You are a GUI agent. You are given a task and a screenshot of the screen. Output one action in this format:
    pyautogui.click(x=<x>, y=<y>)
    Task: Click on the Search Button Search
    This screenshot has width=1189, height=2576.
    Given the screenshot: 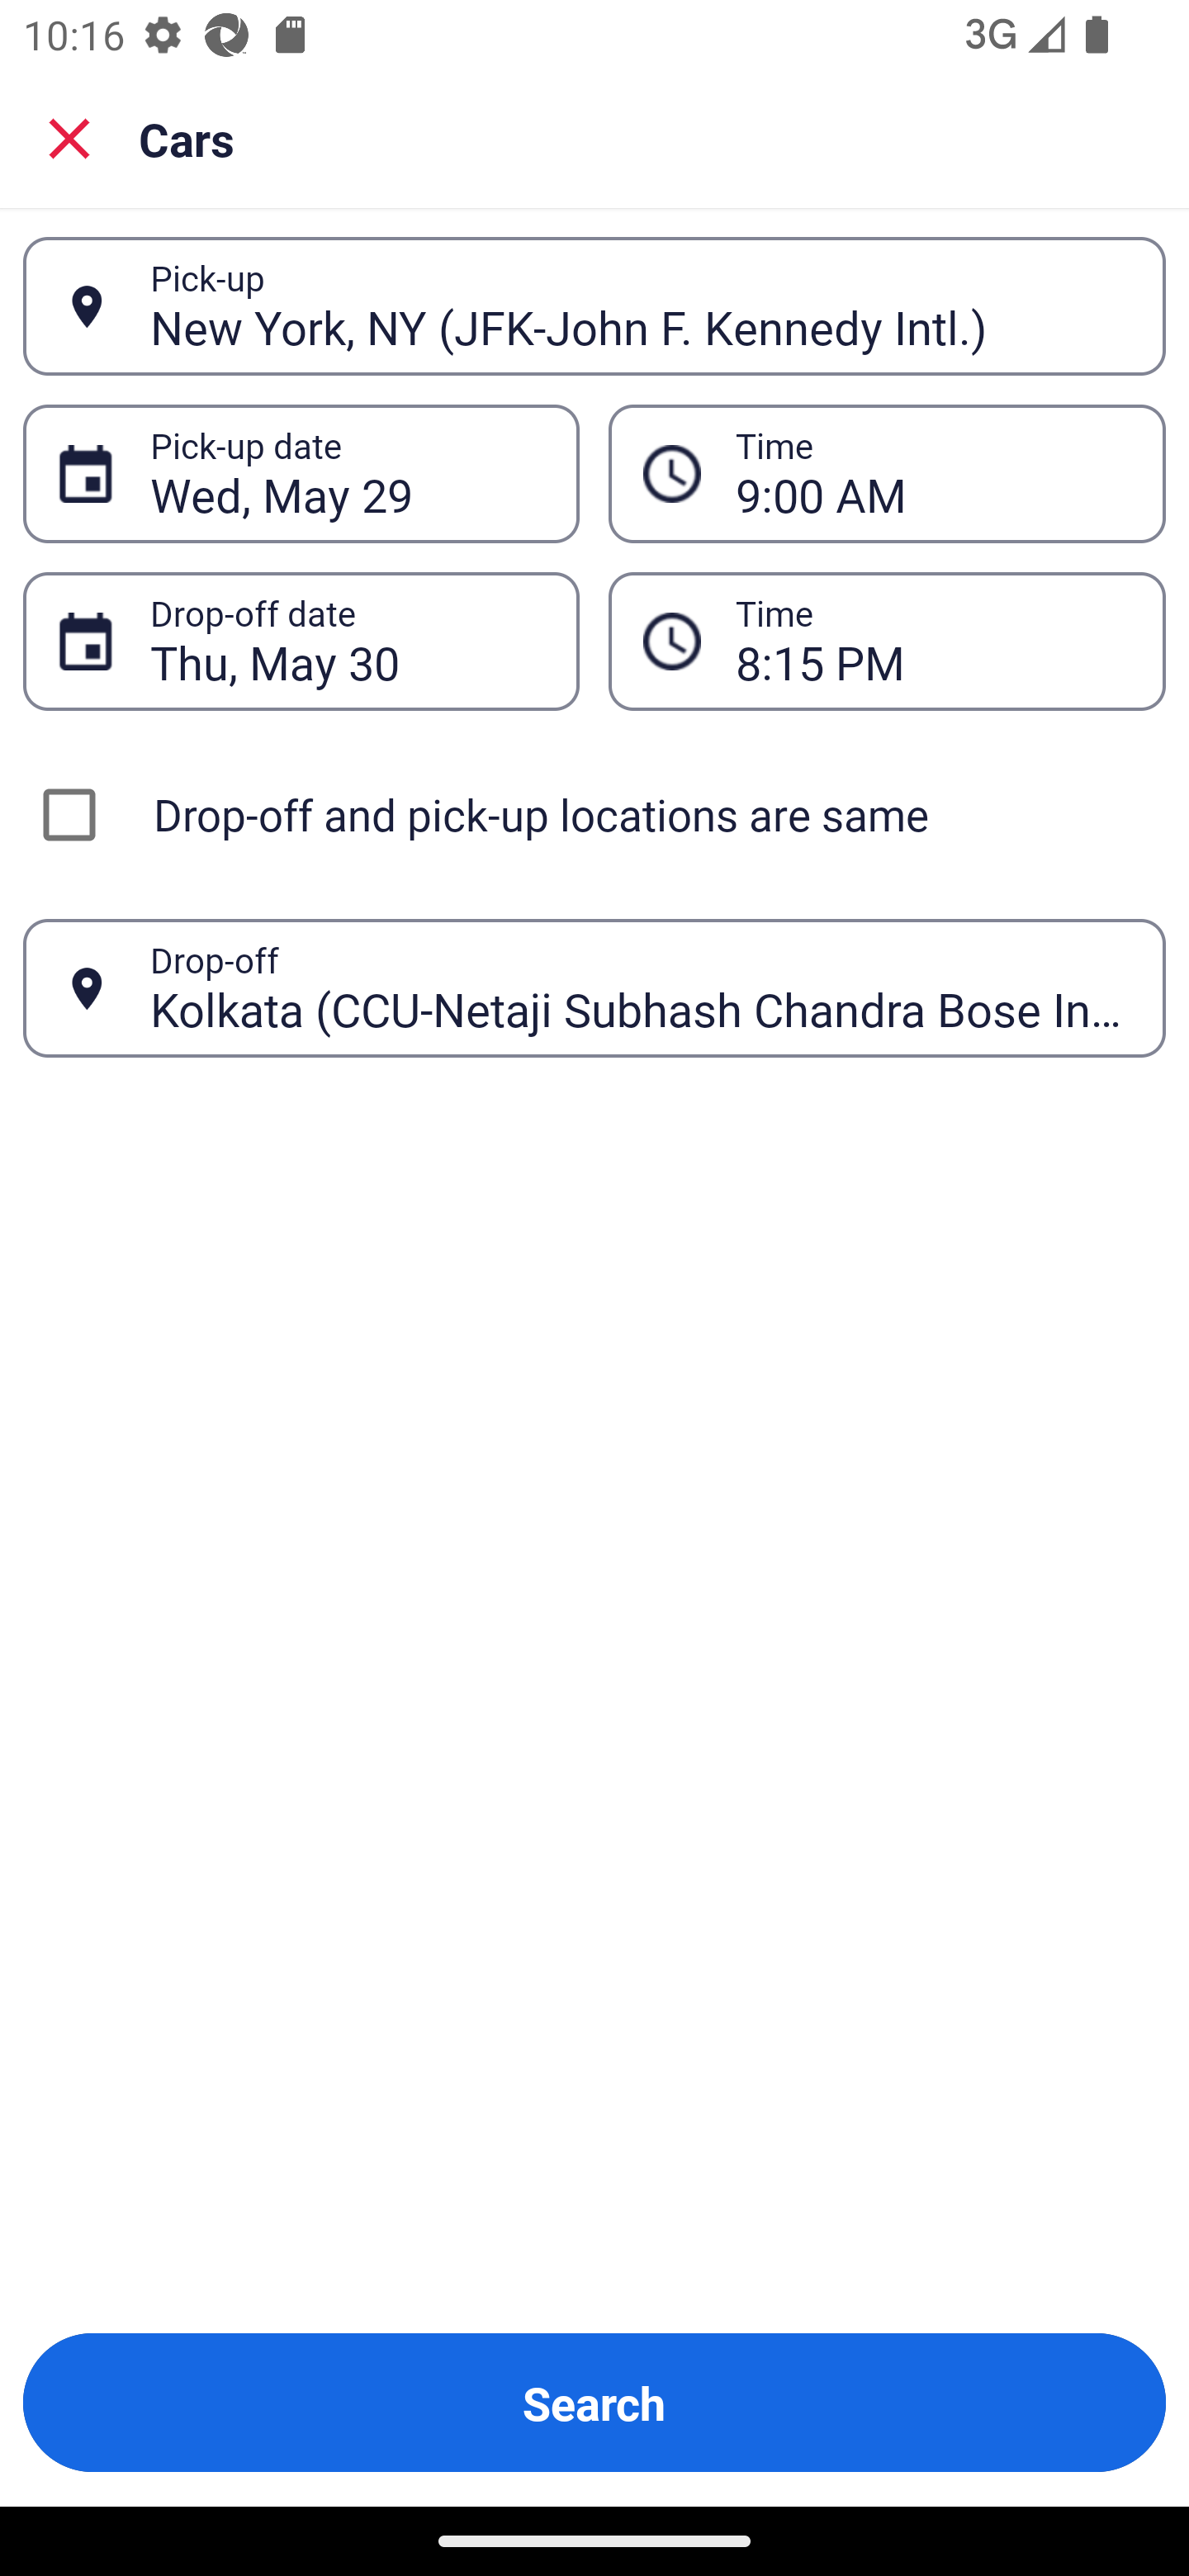 What is the action you would take?
    pyautogui.click(x=594, y=2403)
    